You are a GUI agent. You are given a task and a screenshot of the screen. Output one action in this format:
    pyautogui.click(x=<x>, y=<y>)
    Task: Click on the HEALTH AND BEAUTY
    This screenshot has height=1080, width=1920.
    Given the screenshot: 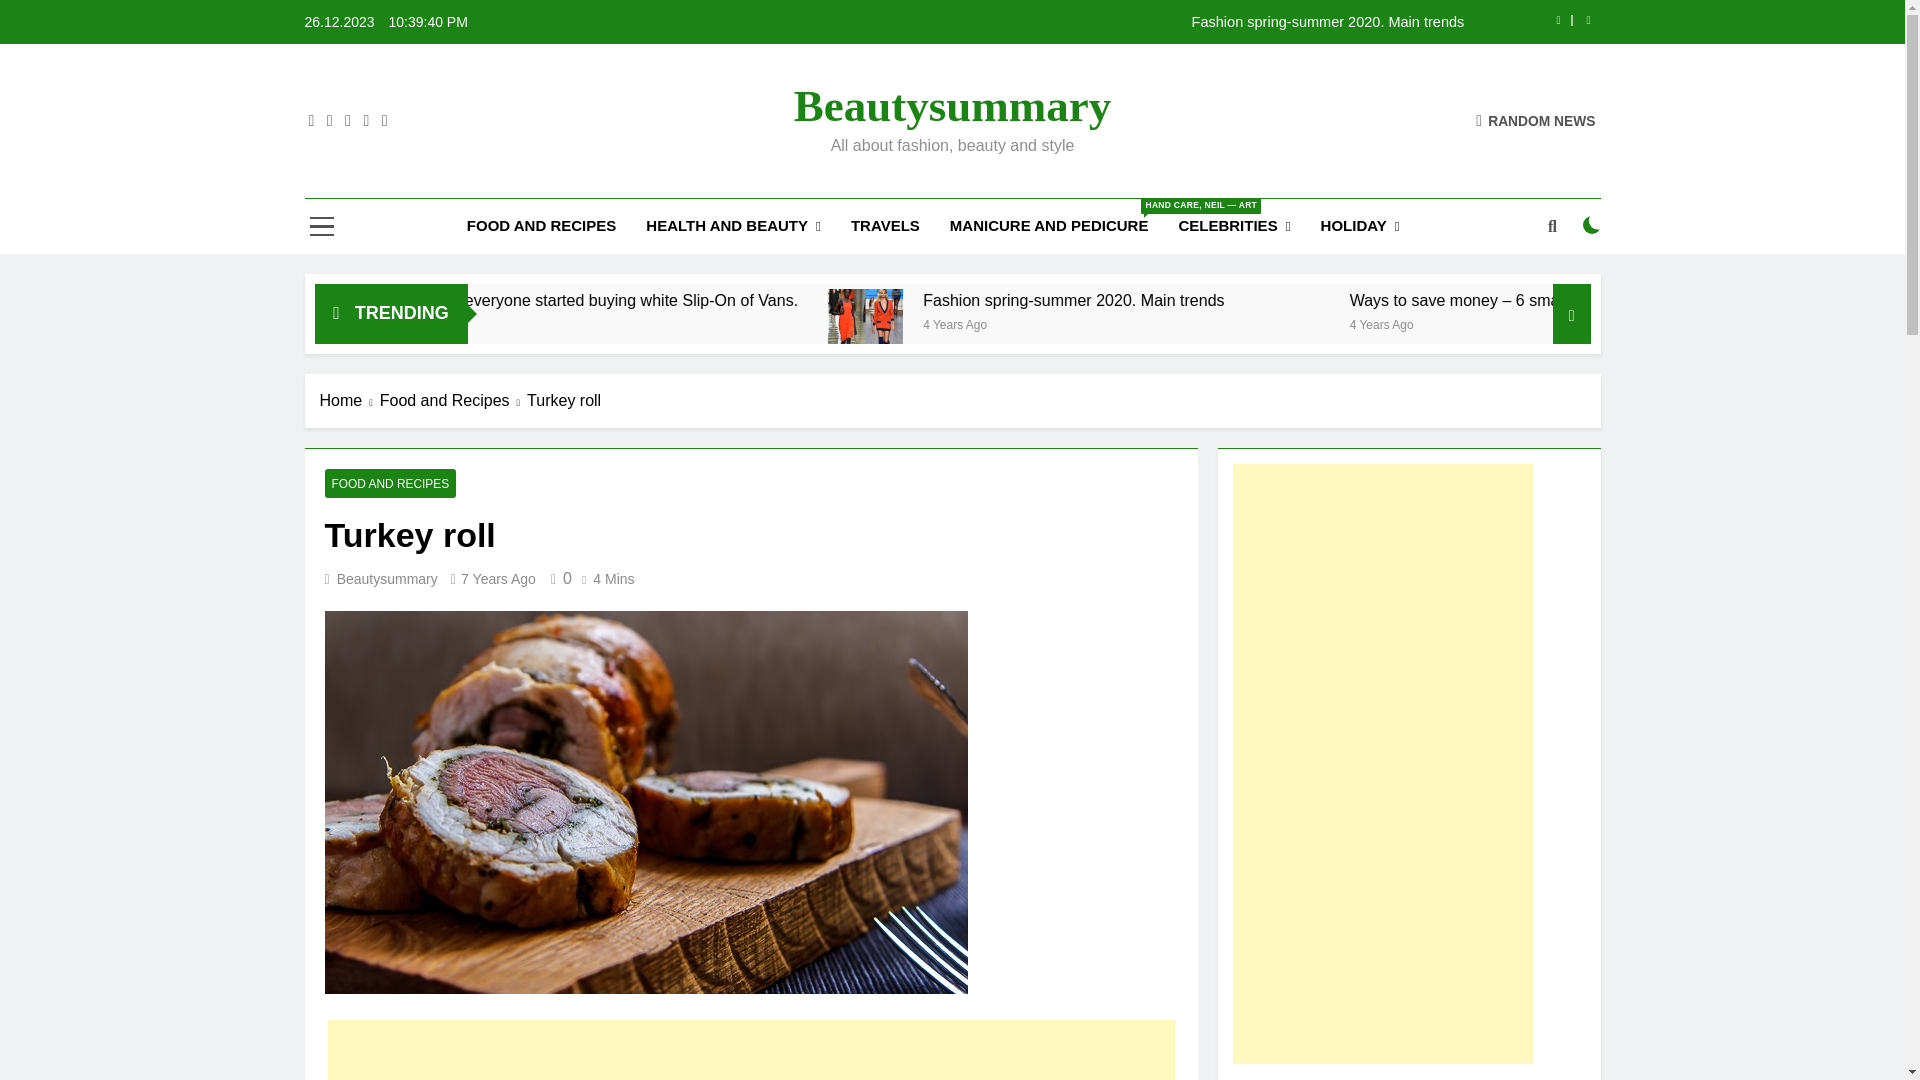 What is the action you would take?
    pyautogui.click(x=733, y=226)
    